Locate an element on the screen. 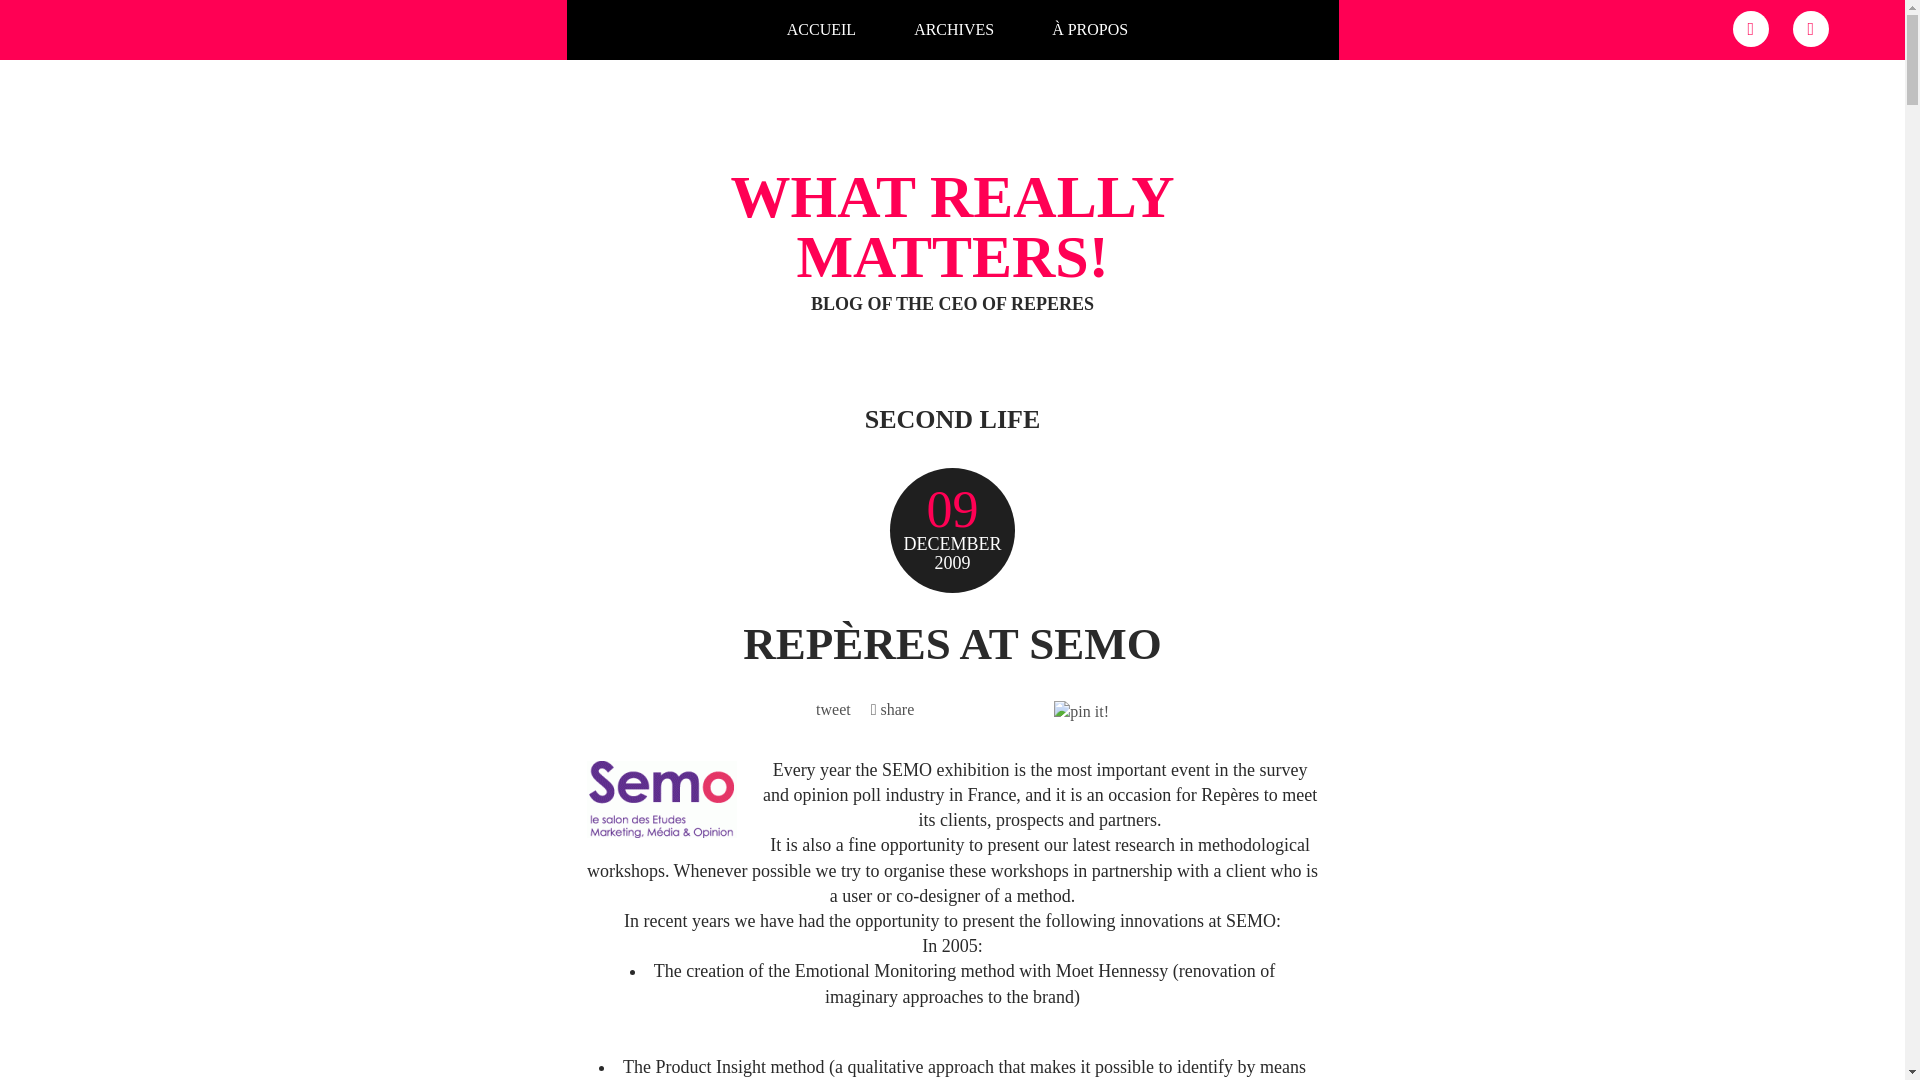  LinkedIn is located at coordinates (1750, 28).